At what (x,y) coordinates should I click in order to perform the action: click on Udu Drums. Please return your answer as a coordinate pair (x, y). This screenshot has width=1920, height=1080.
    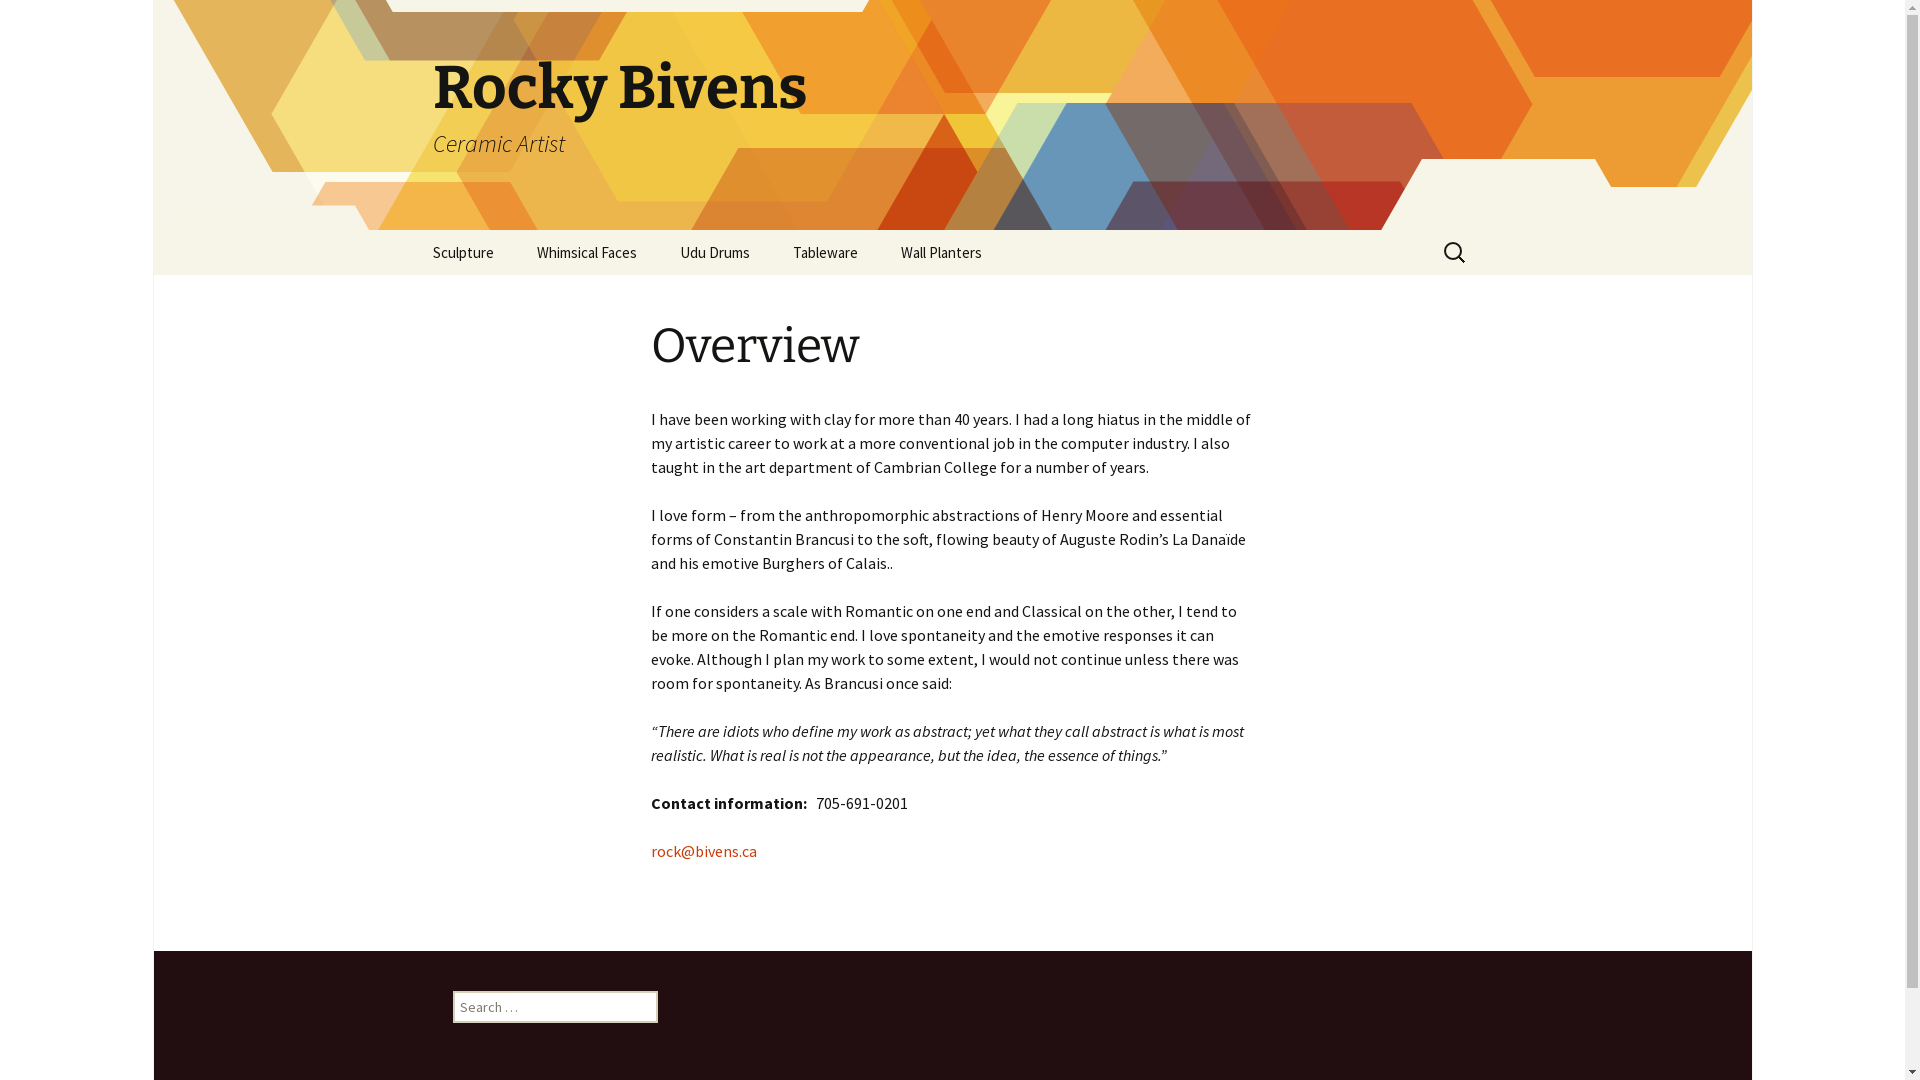
    Looking at the image, I should click on (715, 252).